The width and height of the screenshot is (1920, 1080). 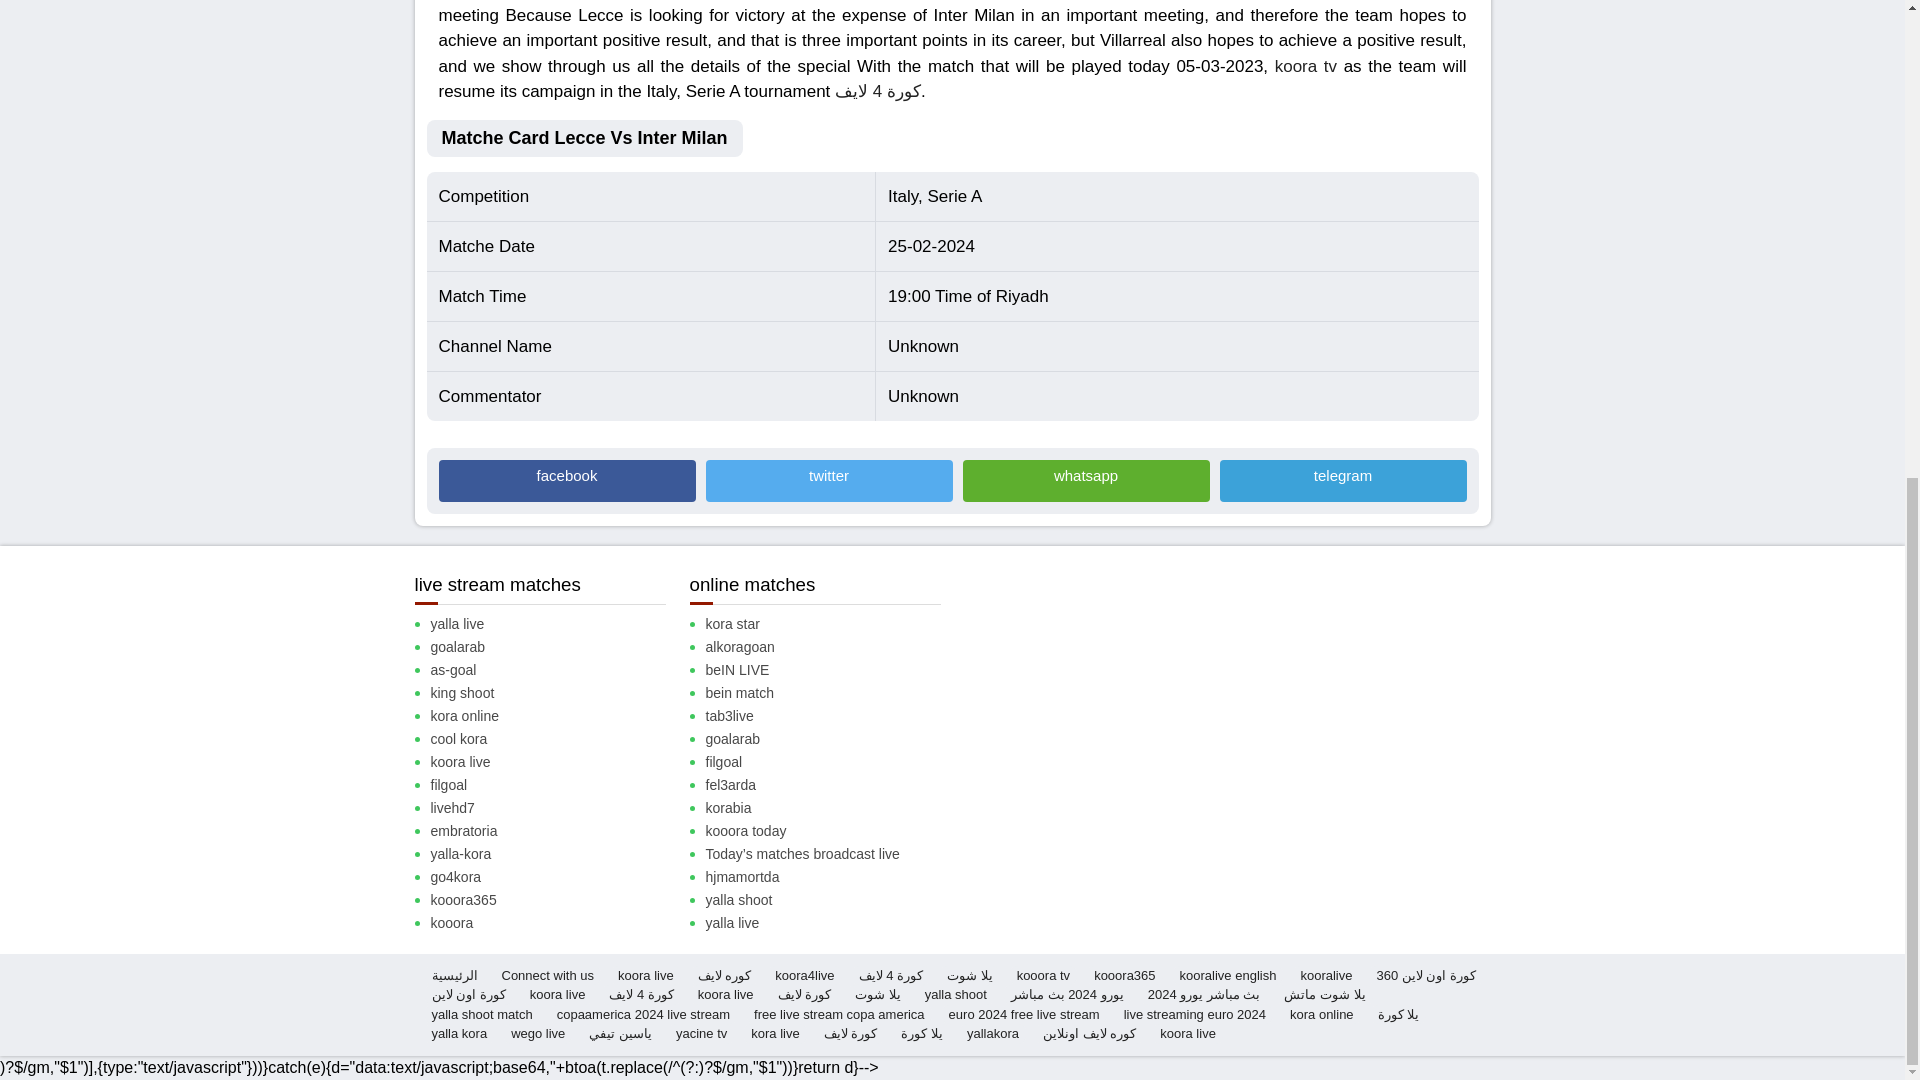 I want to click on goalarab, so click(x=556, y=647).